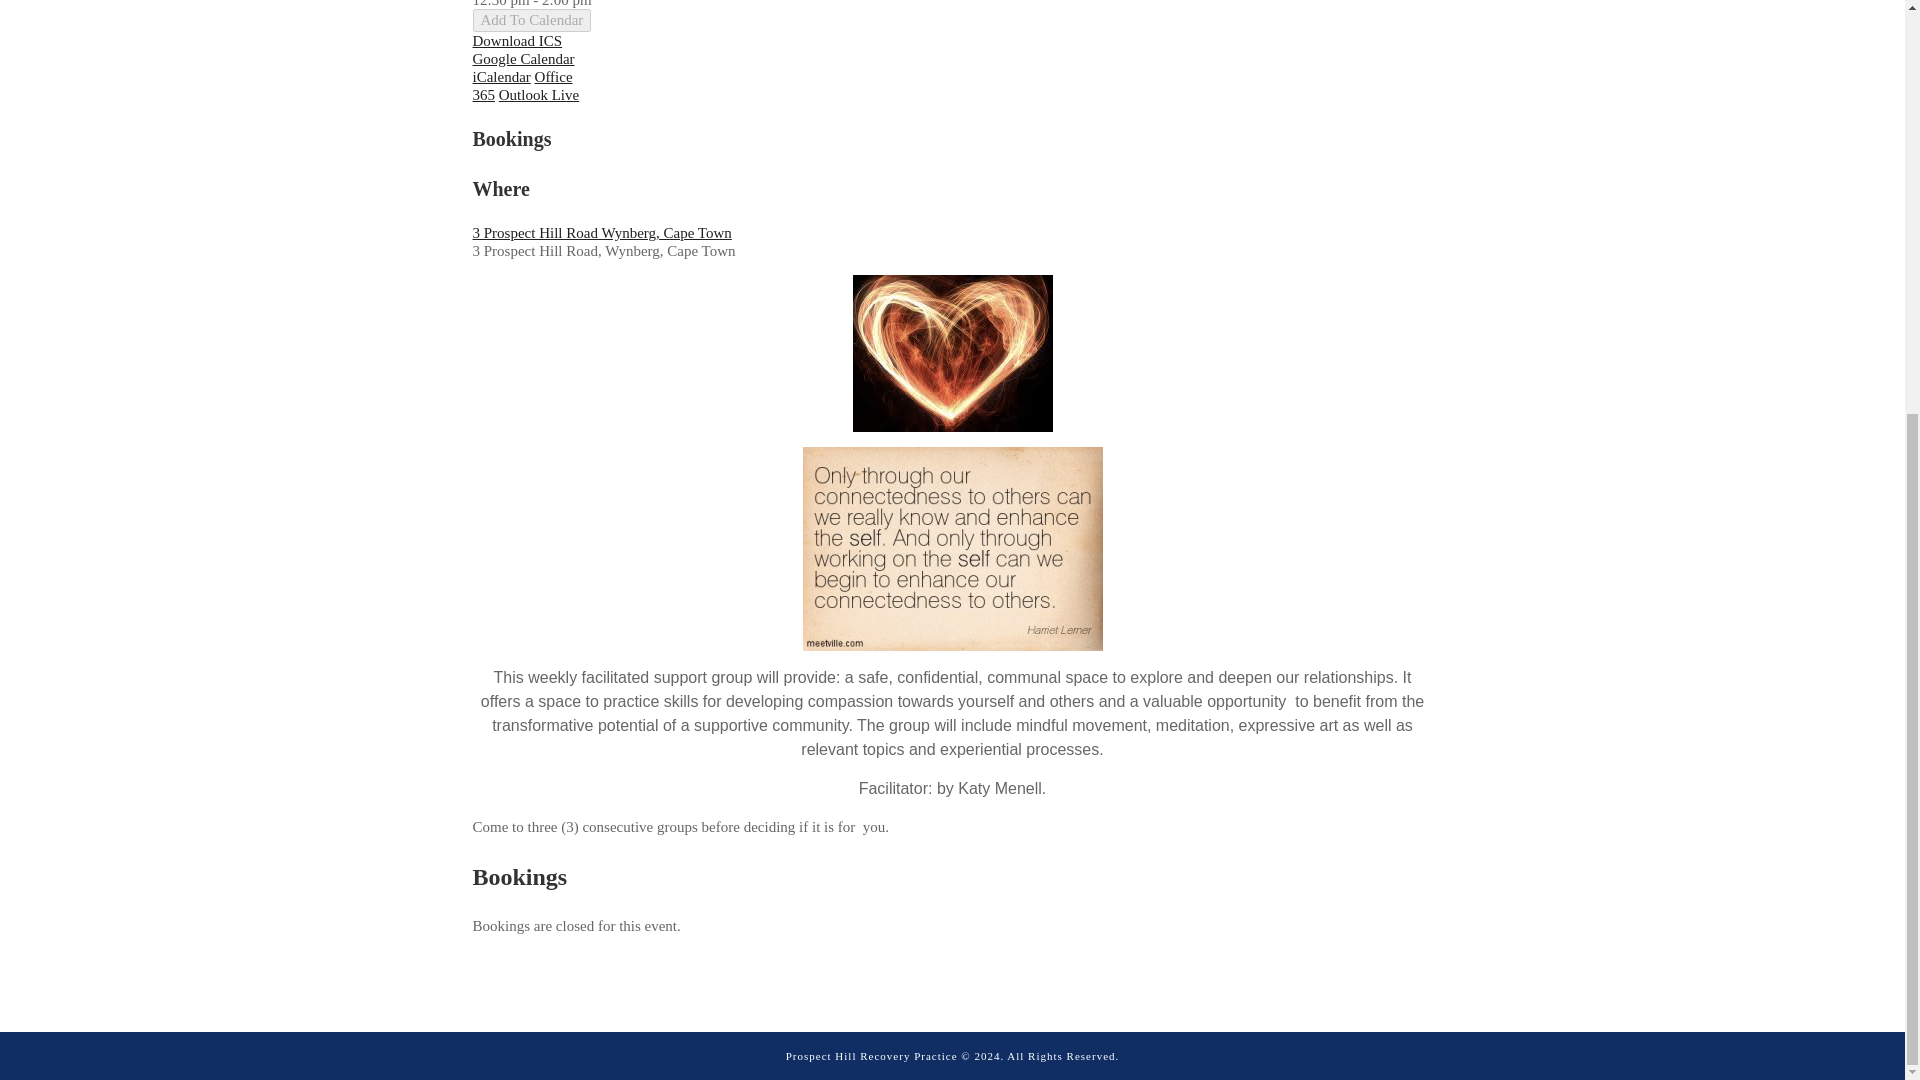  What do you see at coordinates (602, 232) in the screenshot?
I see `3 Prospect Hill Road Wynberg, Cape Town` at bounding box center [602, 232].